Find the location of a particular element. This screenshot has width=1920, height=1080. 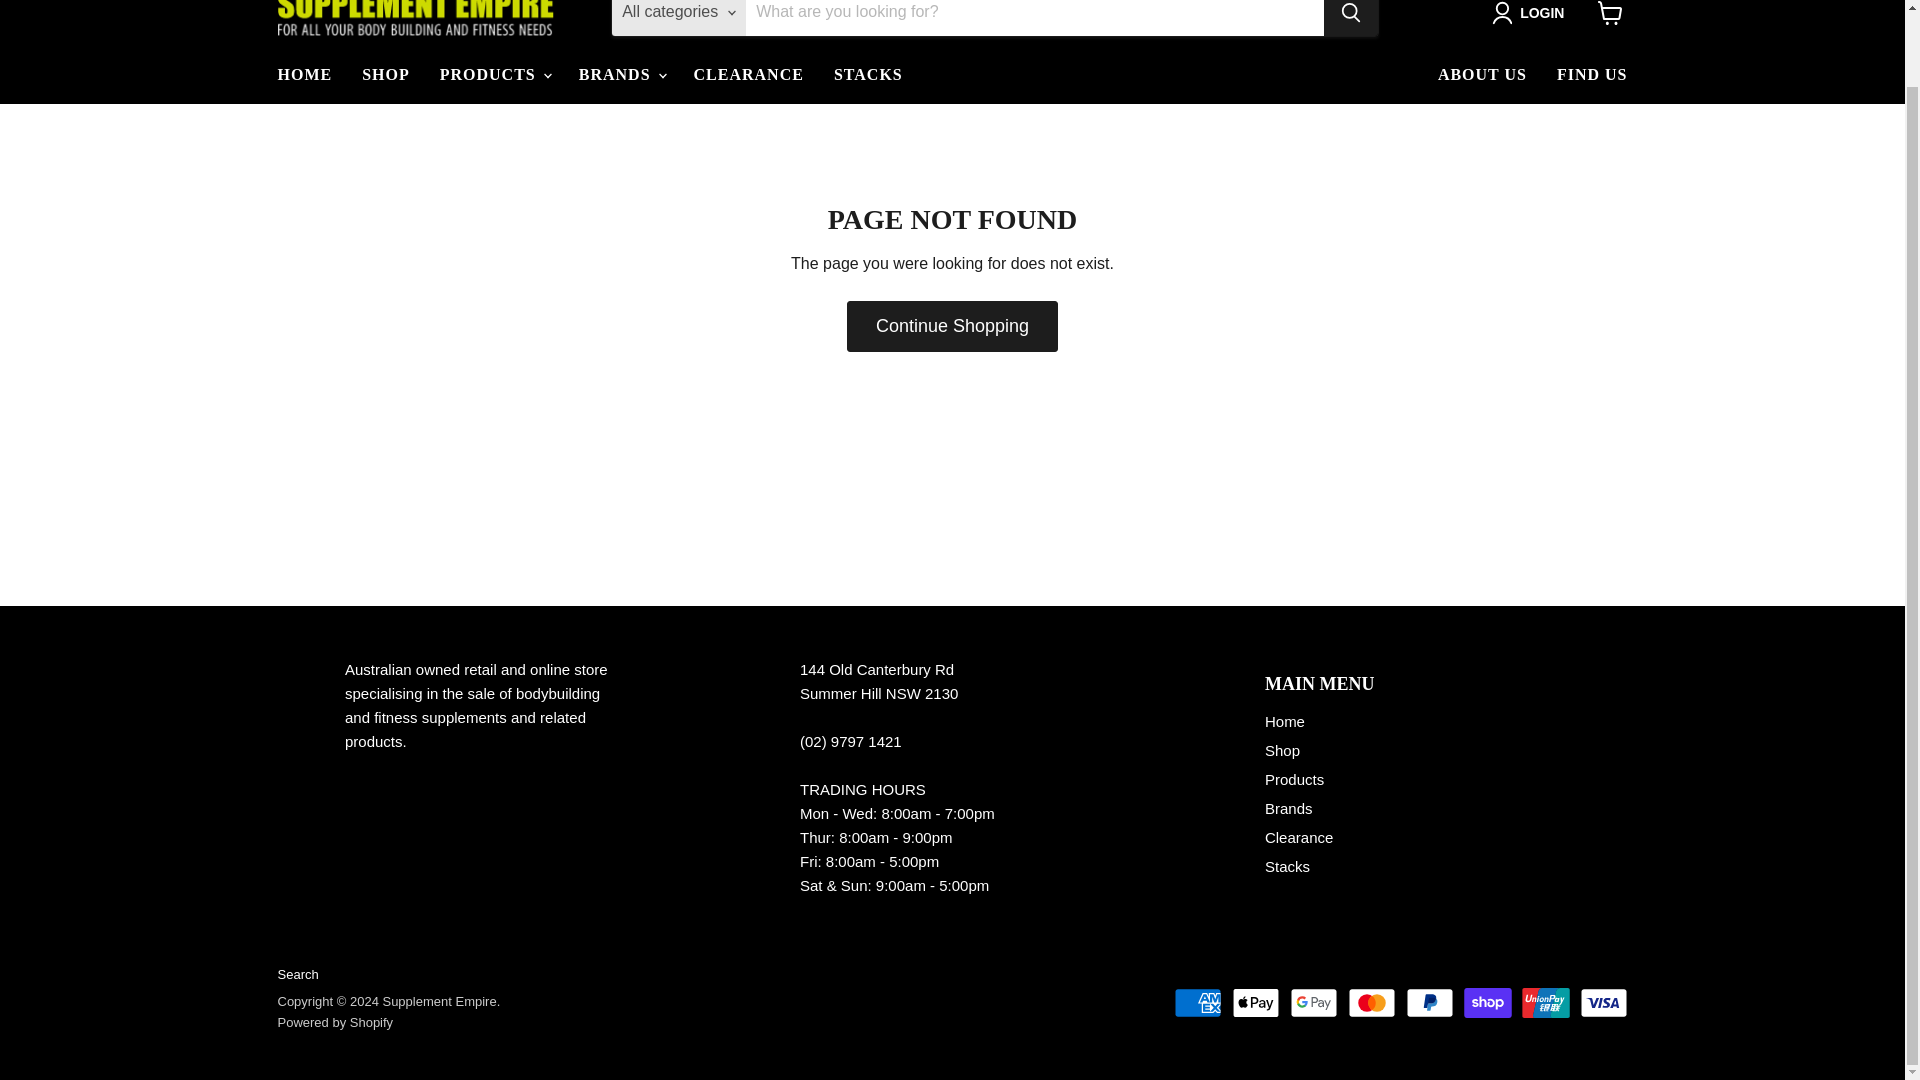

Mastercard is located at coordinates (1371, 1003).